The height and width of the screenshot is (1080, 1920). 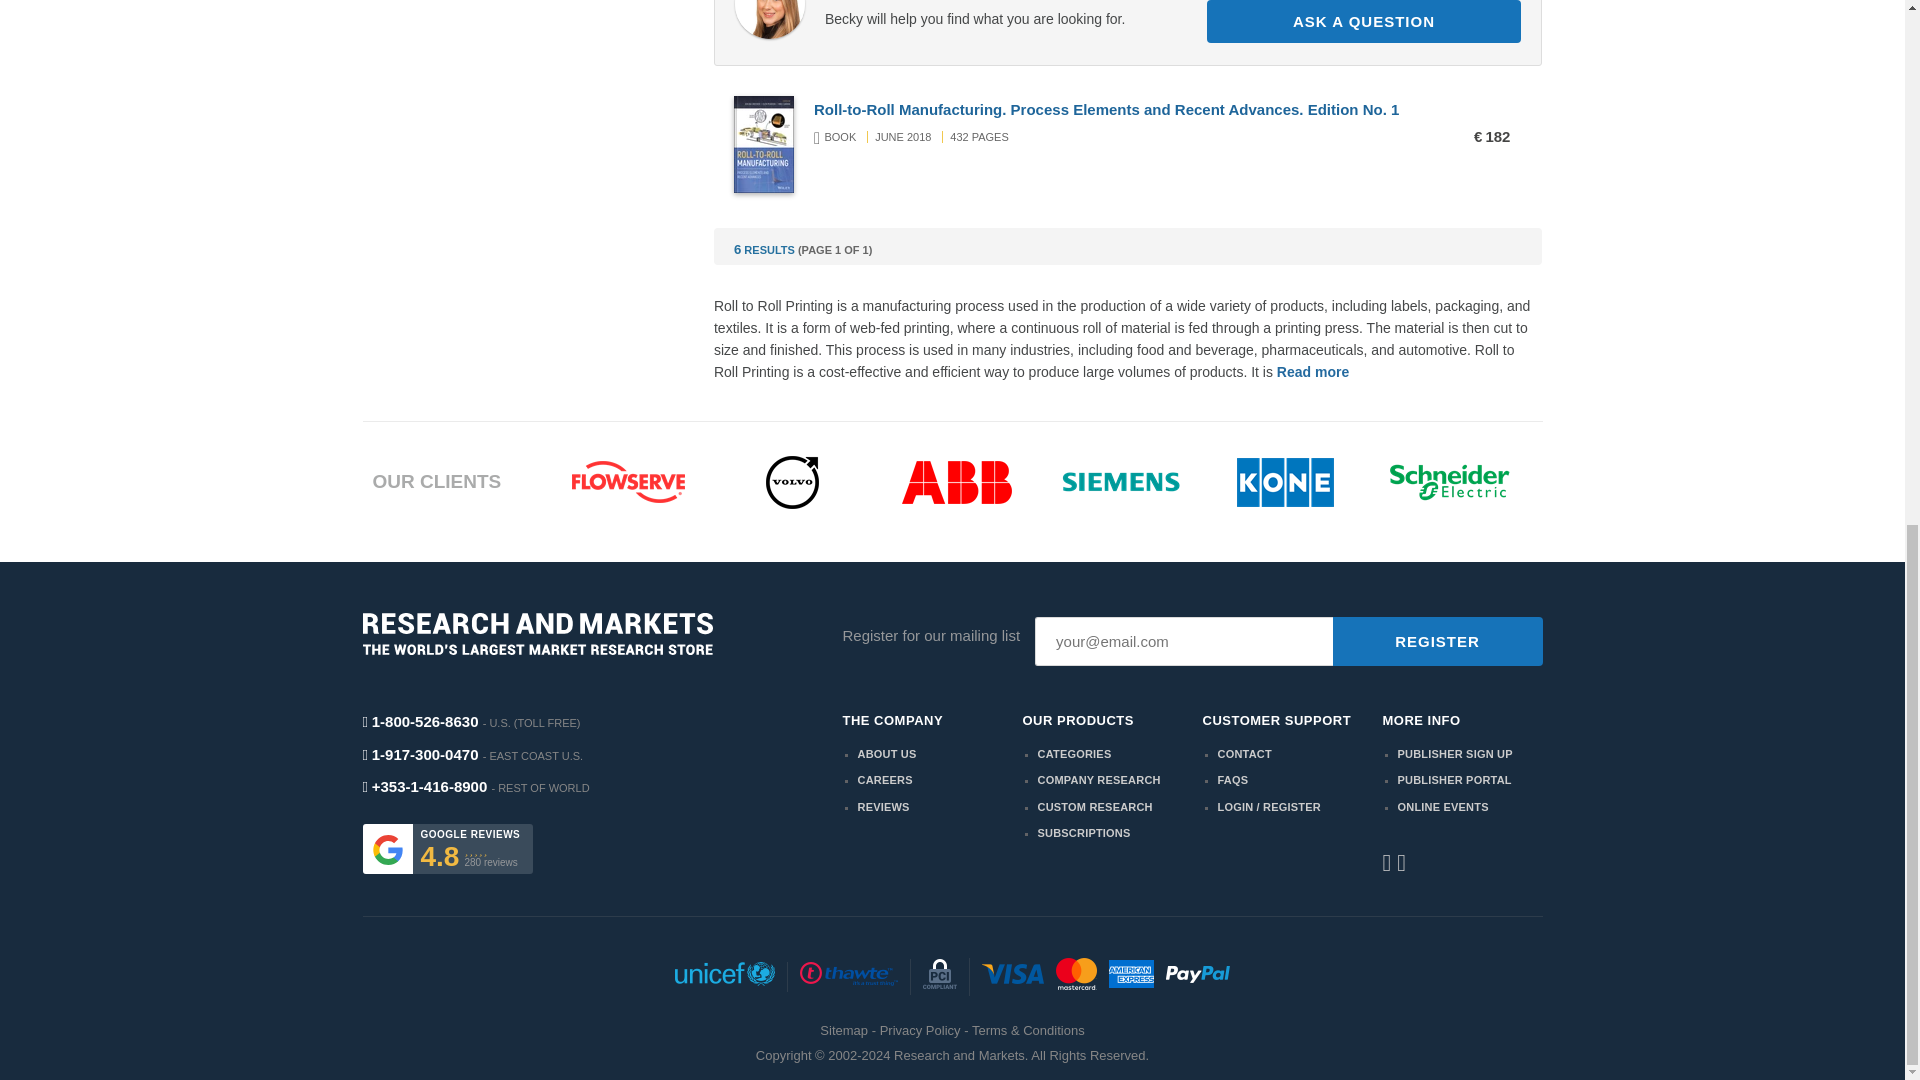 What do you see at coordinates (724, 977) in the screenshot?
I see `UNICEF Partner` at bounding box center [724, 977].